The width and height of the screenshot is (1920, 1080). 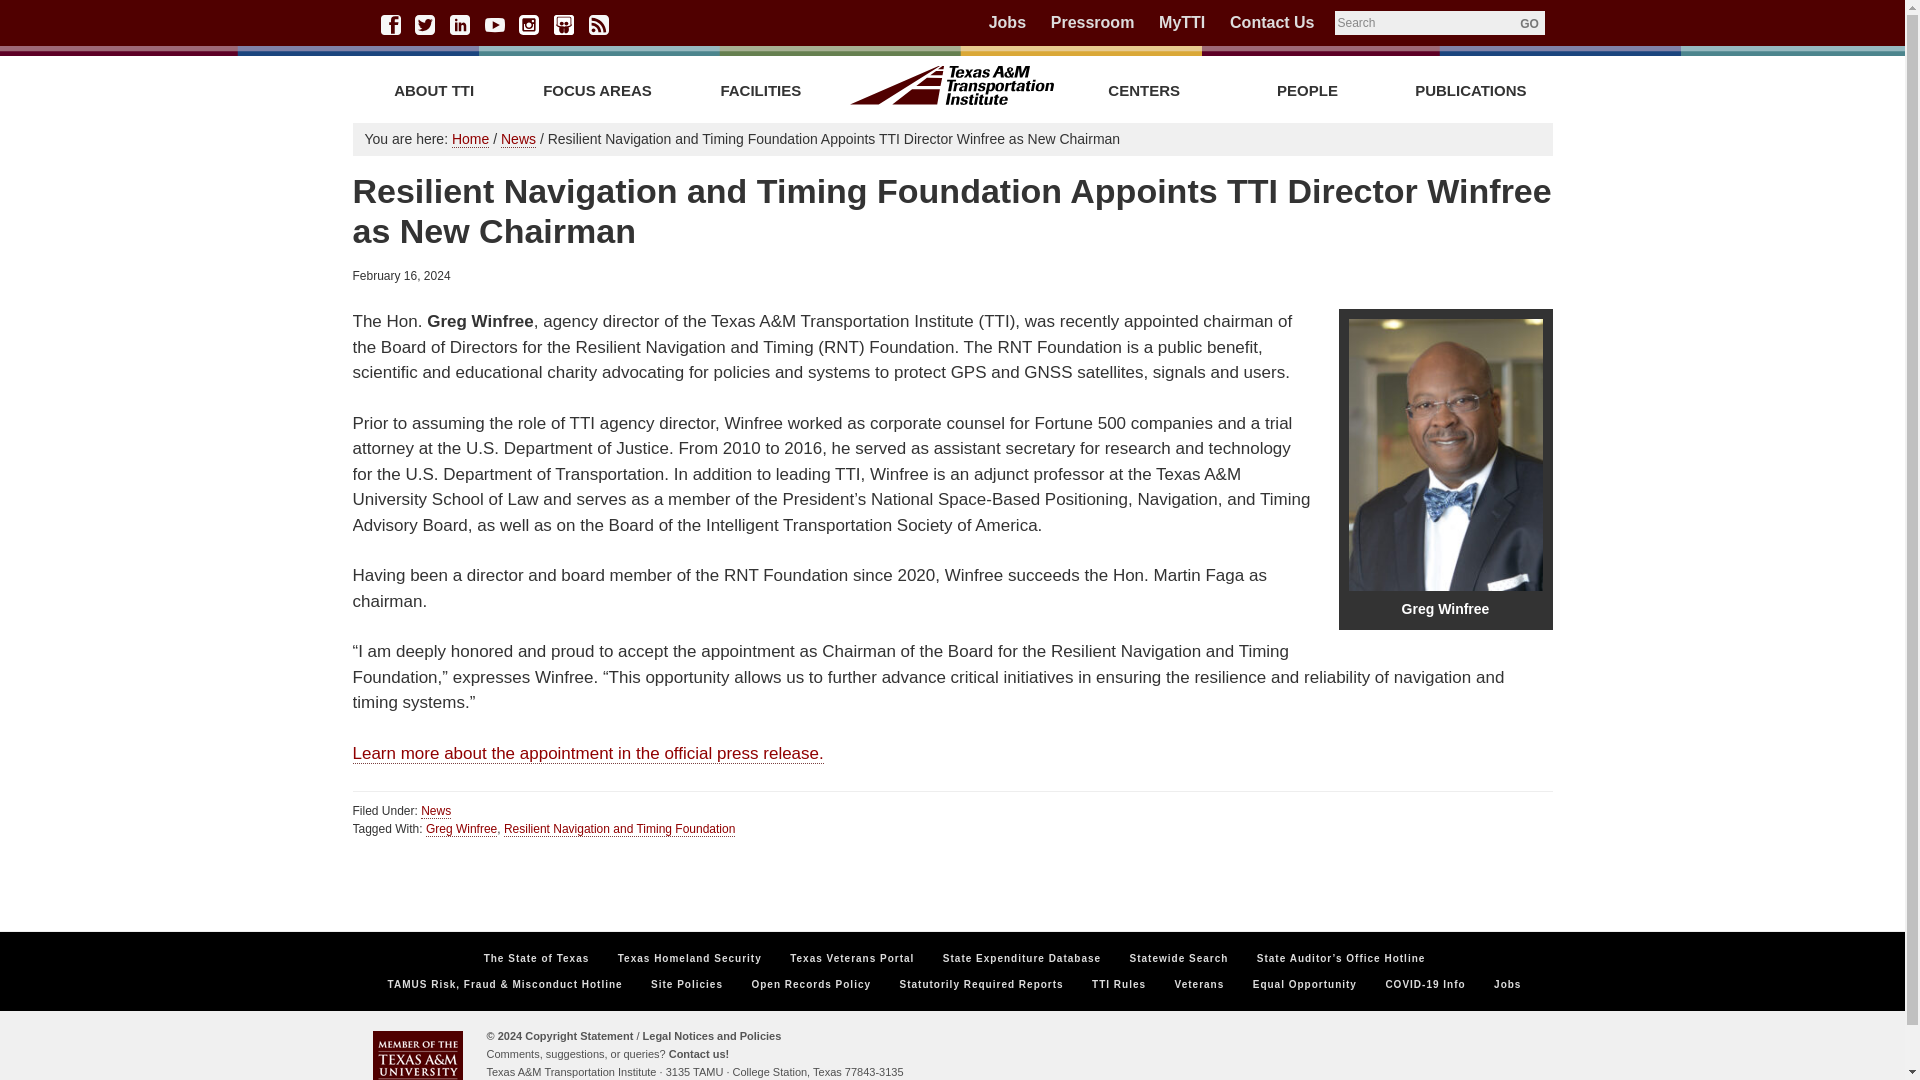 I want to click on Twitter, so click(x=424, y=24).